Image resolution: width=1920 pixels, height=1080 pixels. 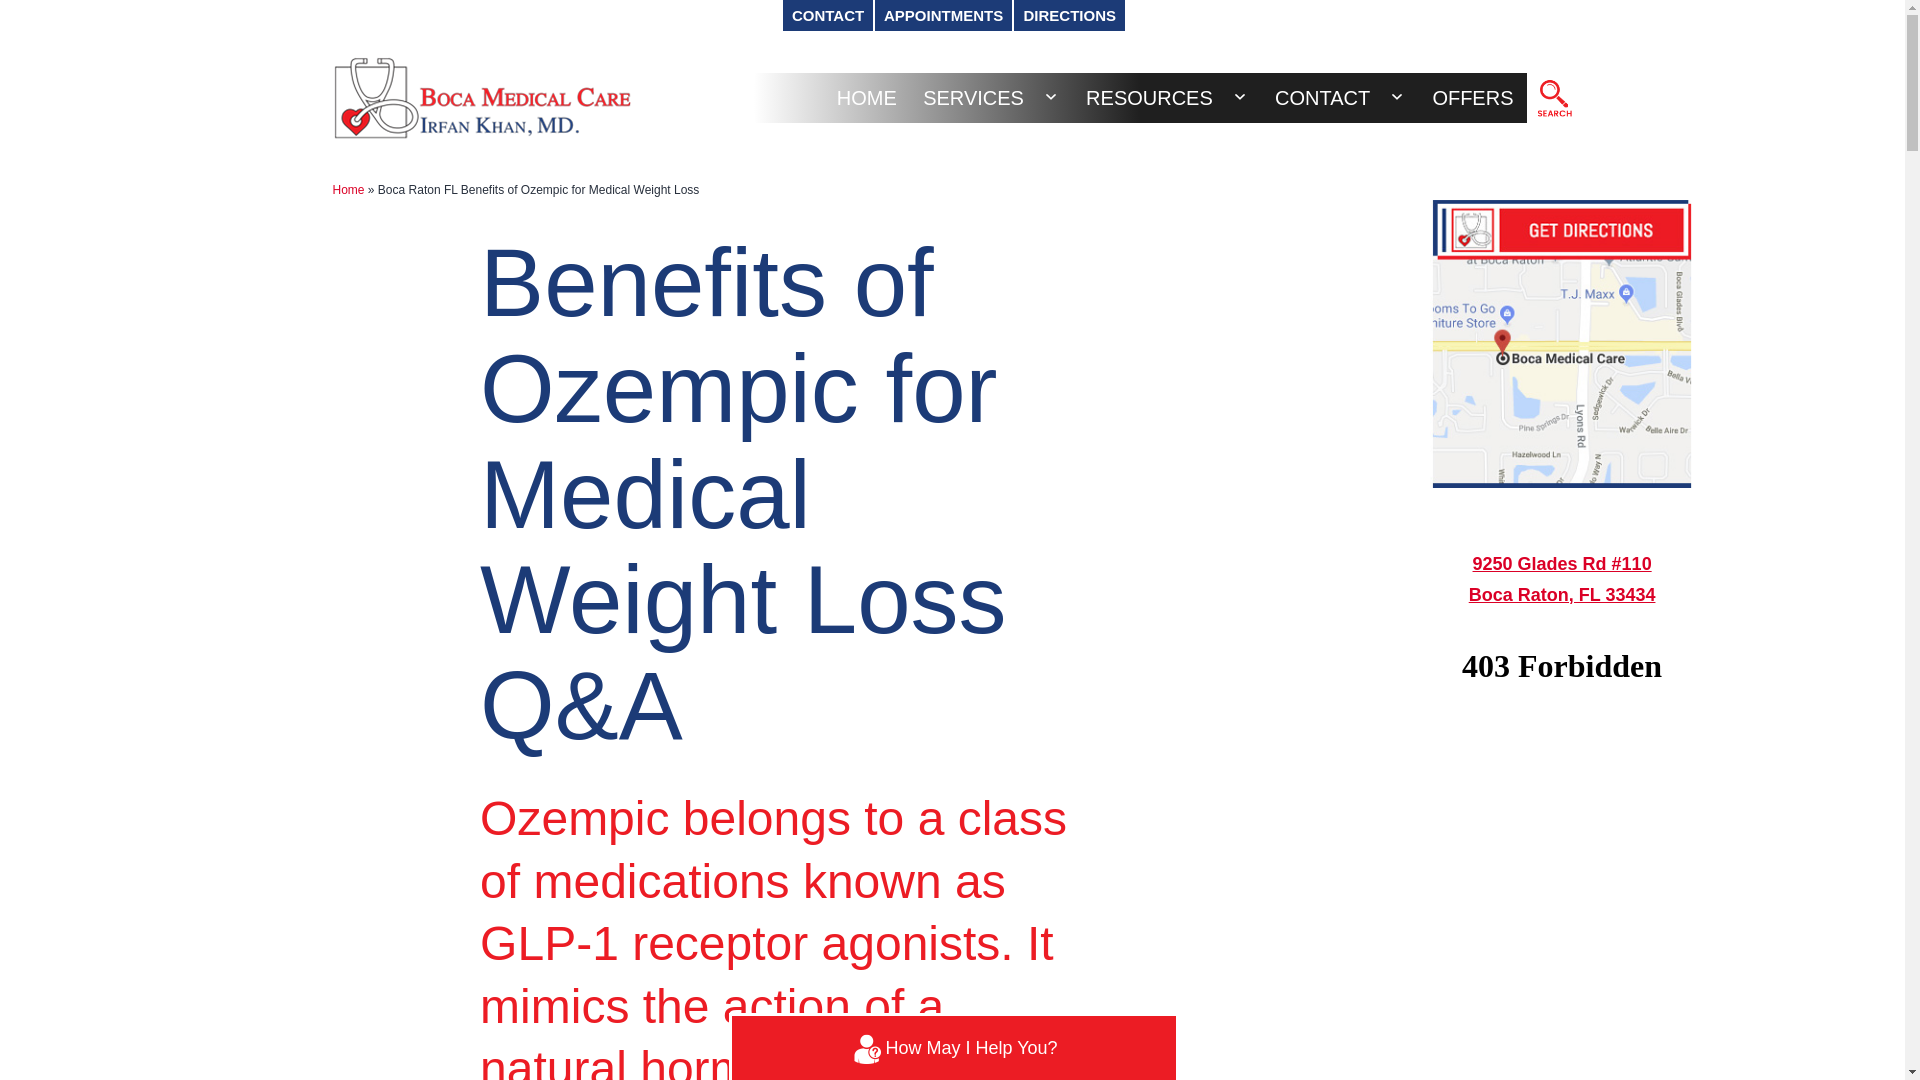 What do you see at coordinates (1562, 344) in the screenshot?
I see `Directions to Boca Medical Care in Boca Raton, FL` at bounding box center [1562, 344].